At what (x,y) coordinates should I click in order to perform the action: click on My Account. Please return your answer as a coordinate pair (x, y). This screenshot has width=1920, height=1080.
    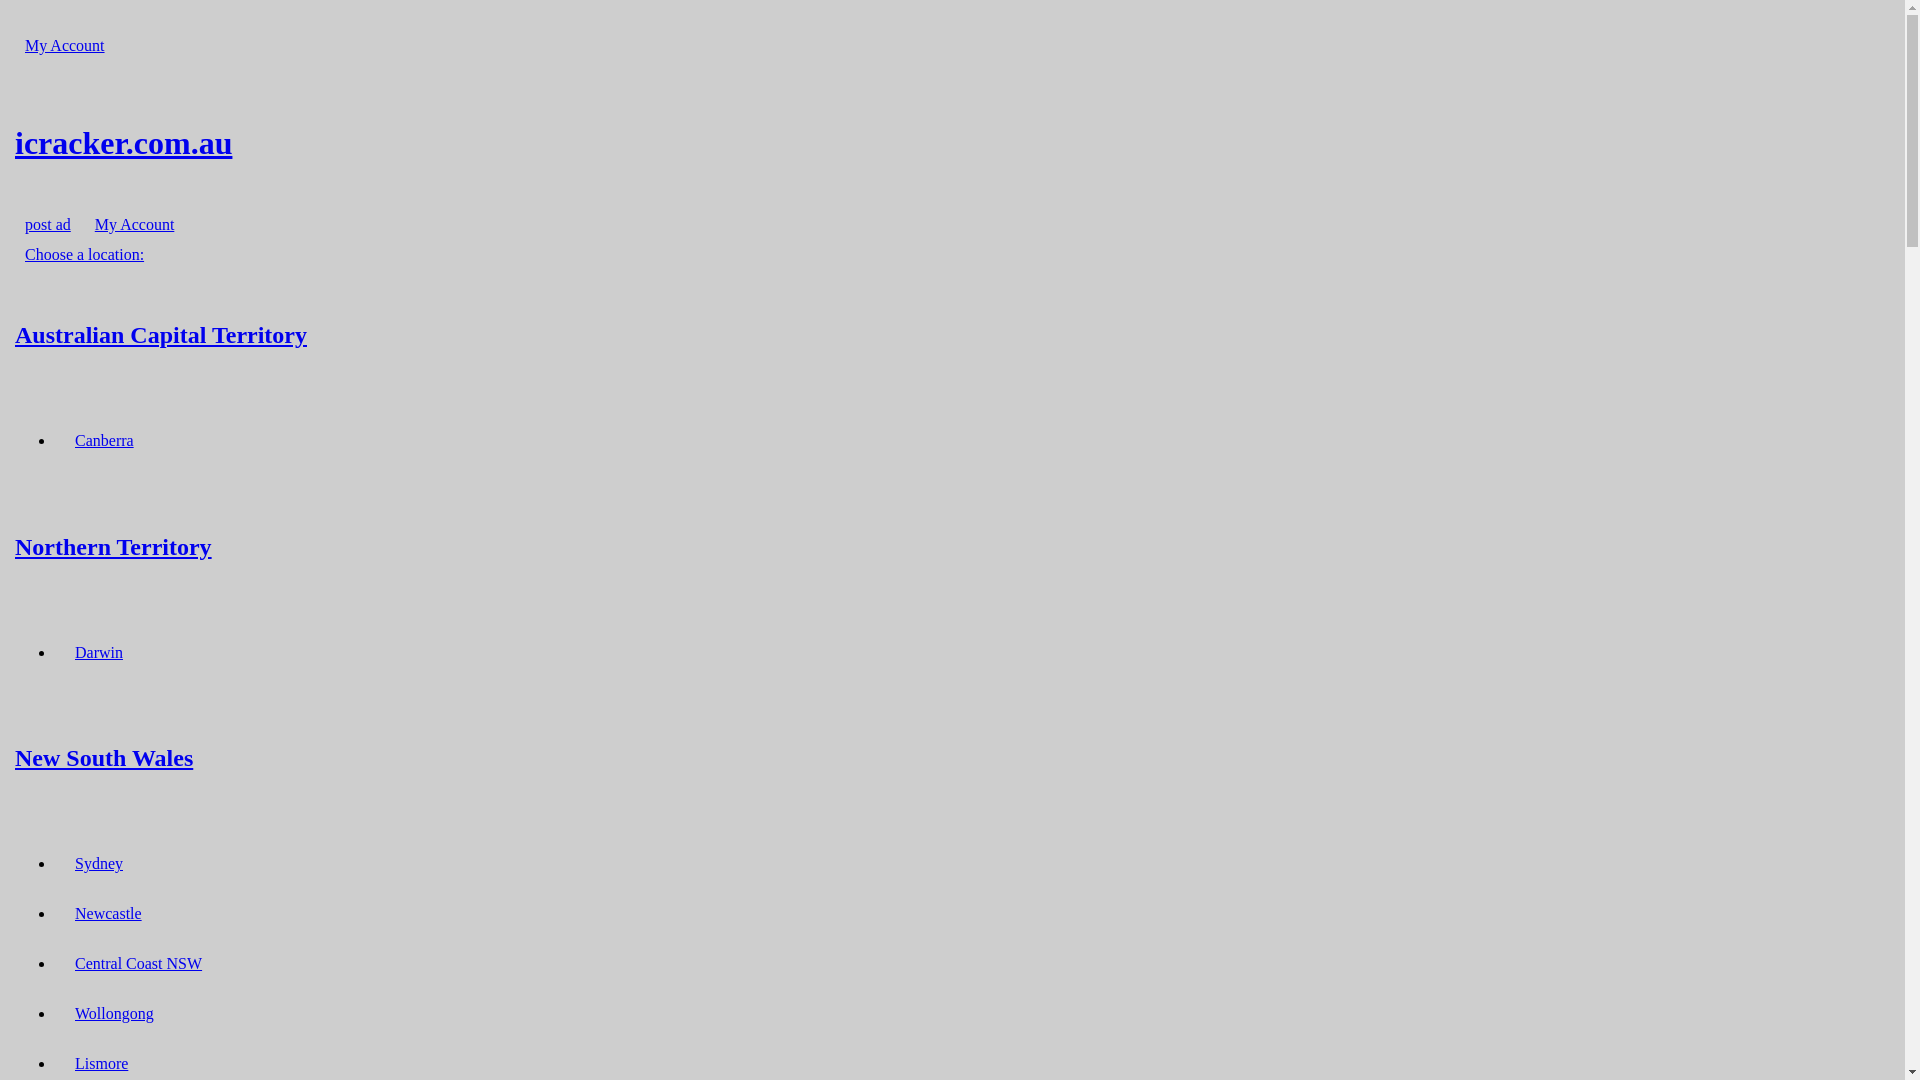
    Looking at the image, I should click on (65, 46).